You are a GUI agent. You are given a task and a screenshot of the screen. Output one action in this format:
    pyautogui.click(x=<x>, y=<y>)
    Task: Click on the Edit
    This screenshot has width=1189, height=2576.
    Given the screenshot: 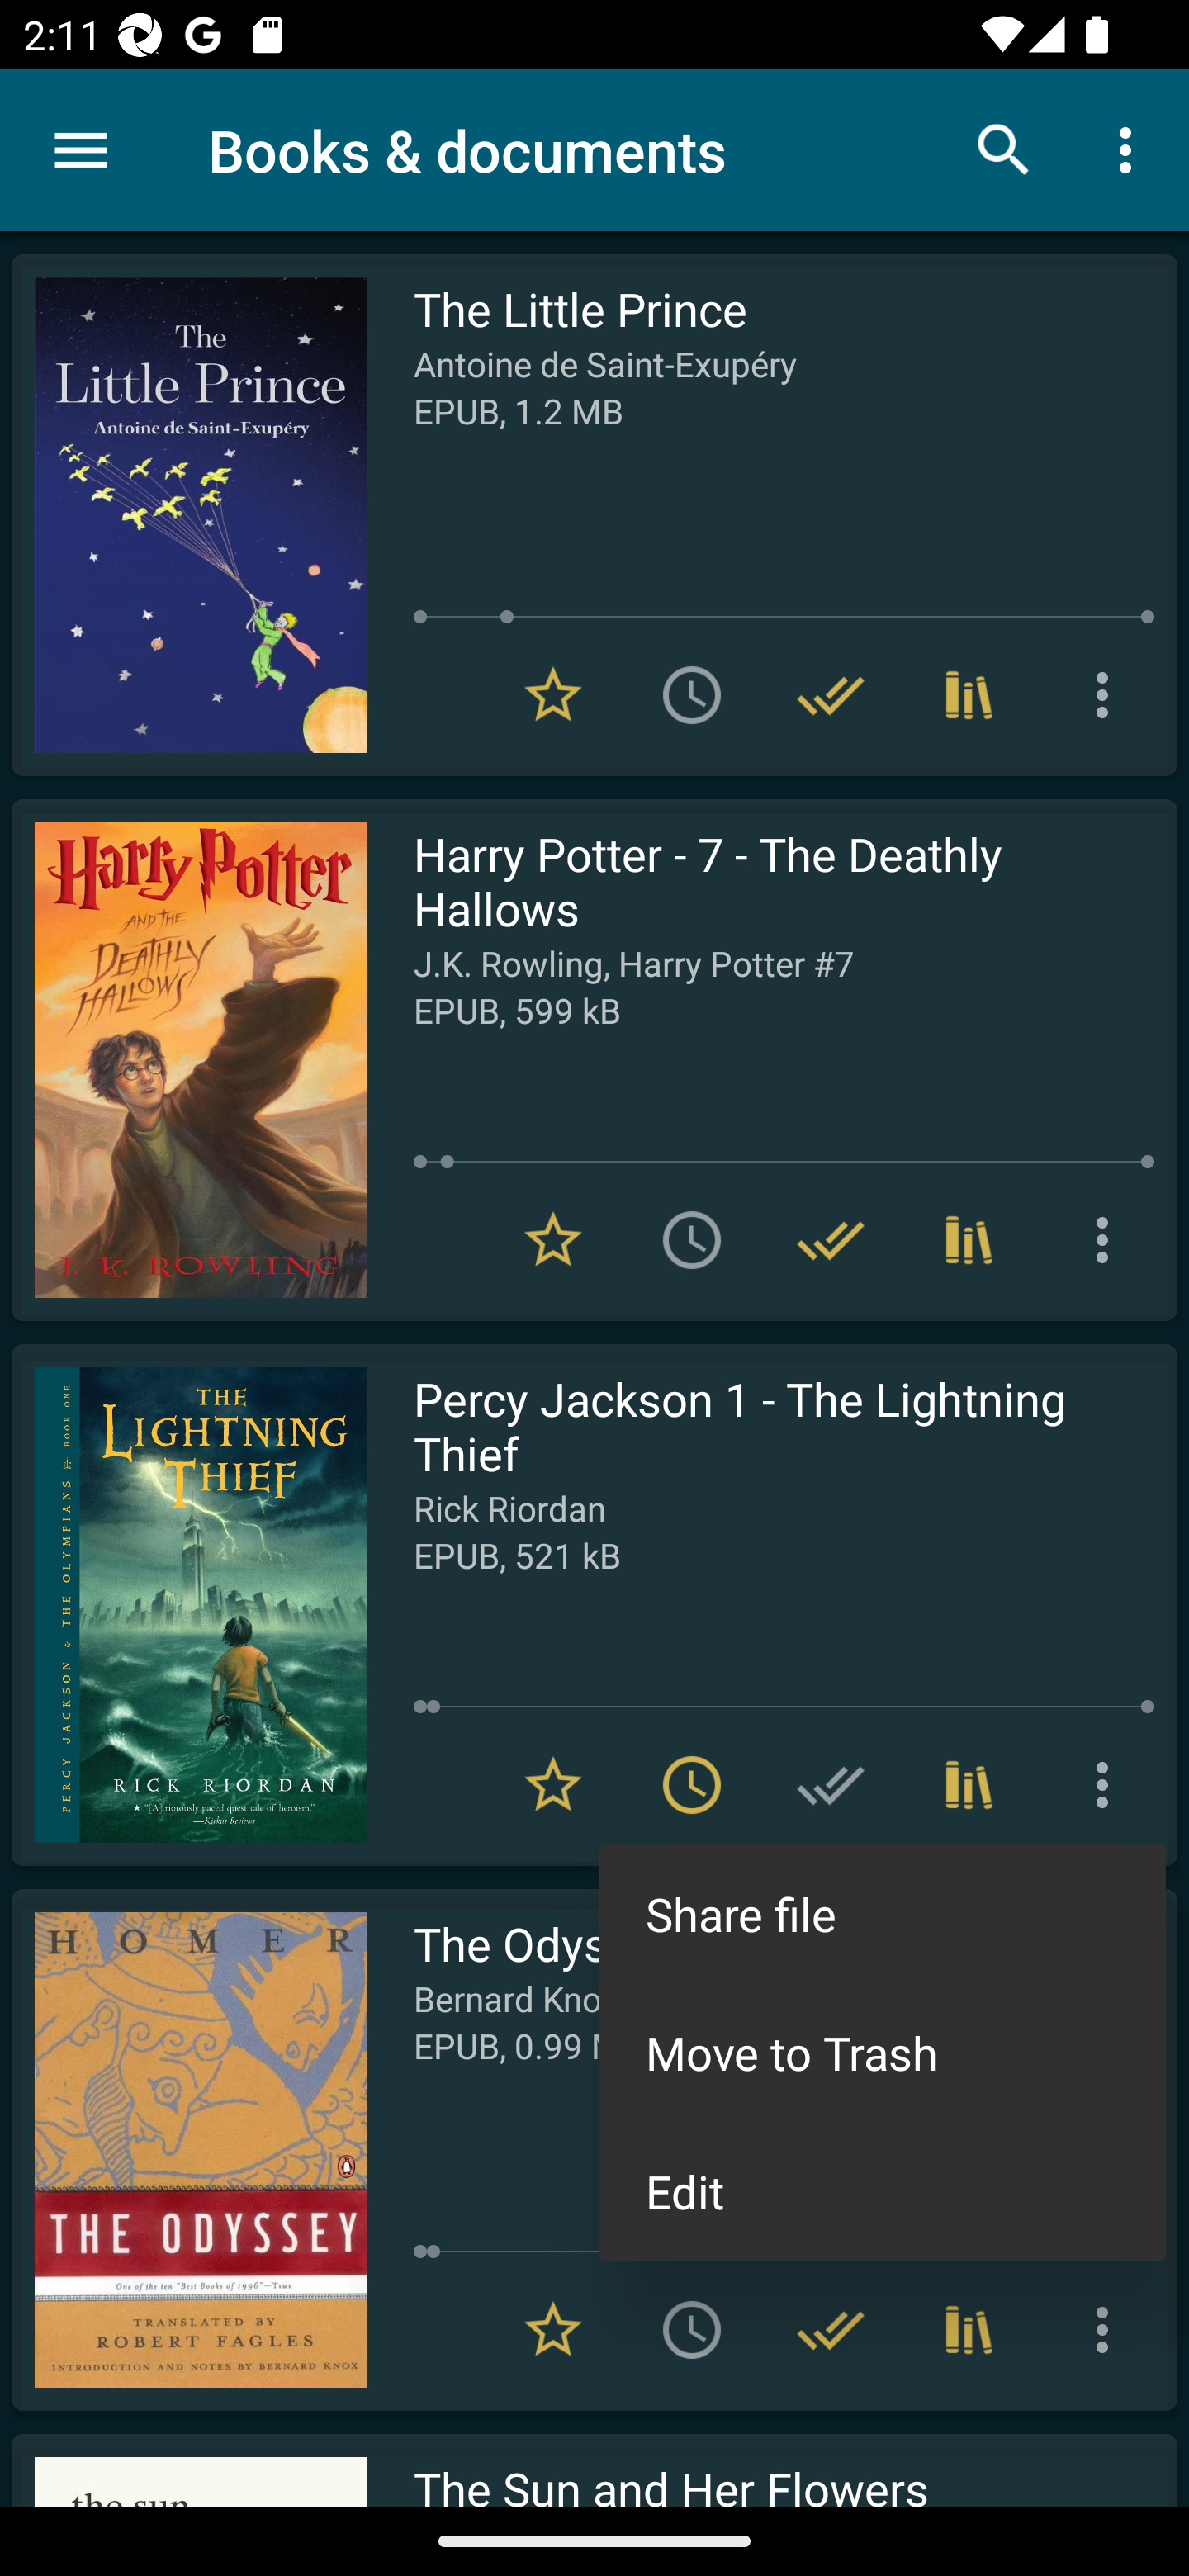 What is the action you would take?
    pyautogui.click(x=882, y=2191)
    